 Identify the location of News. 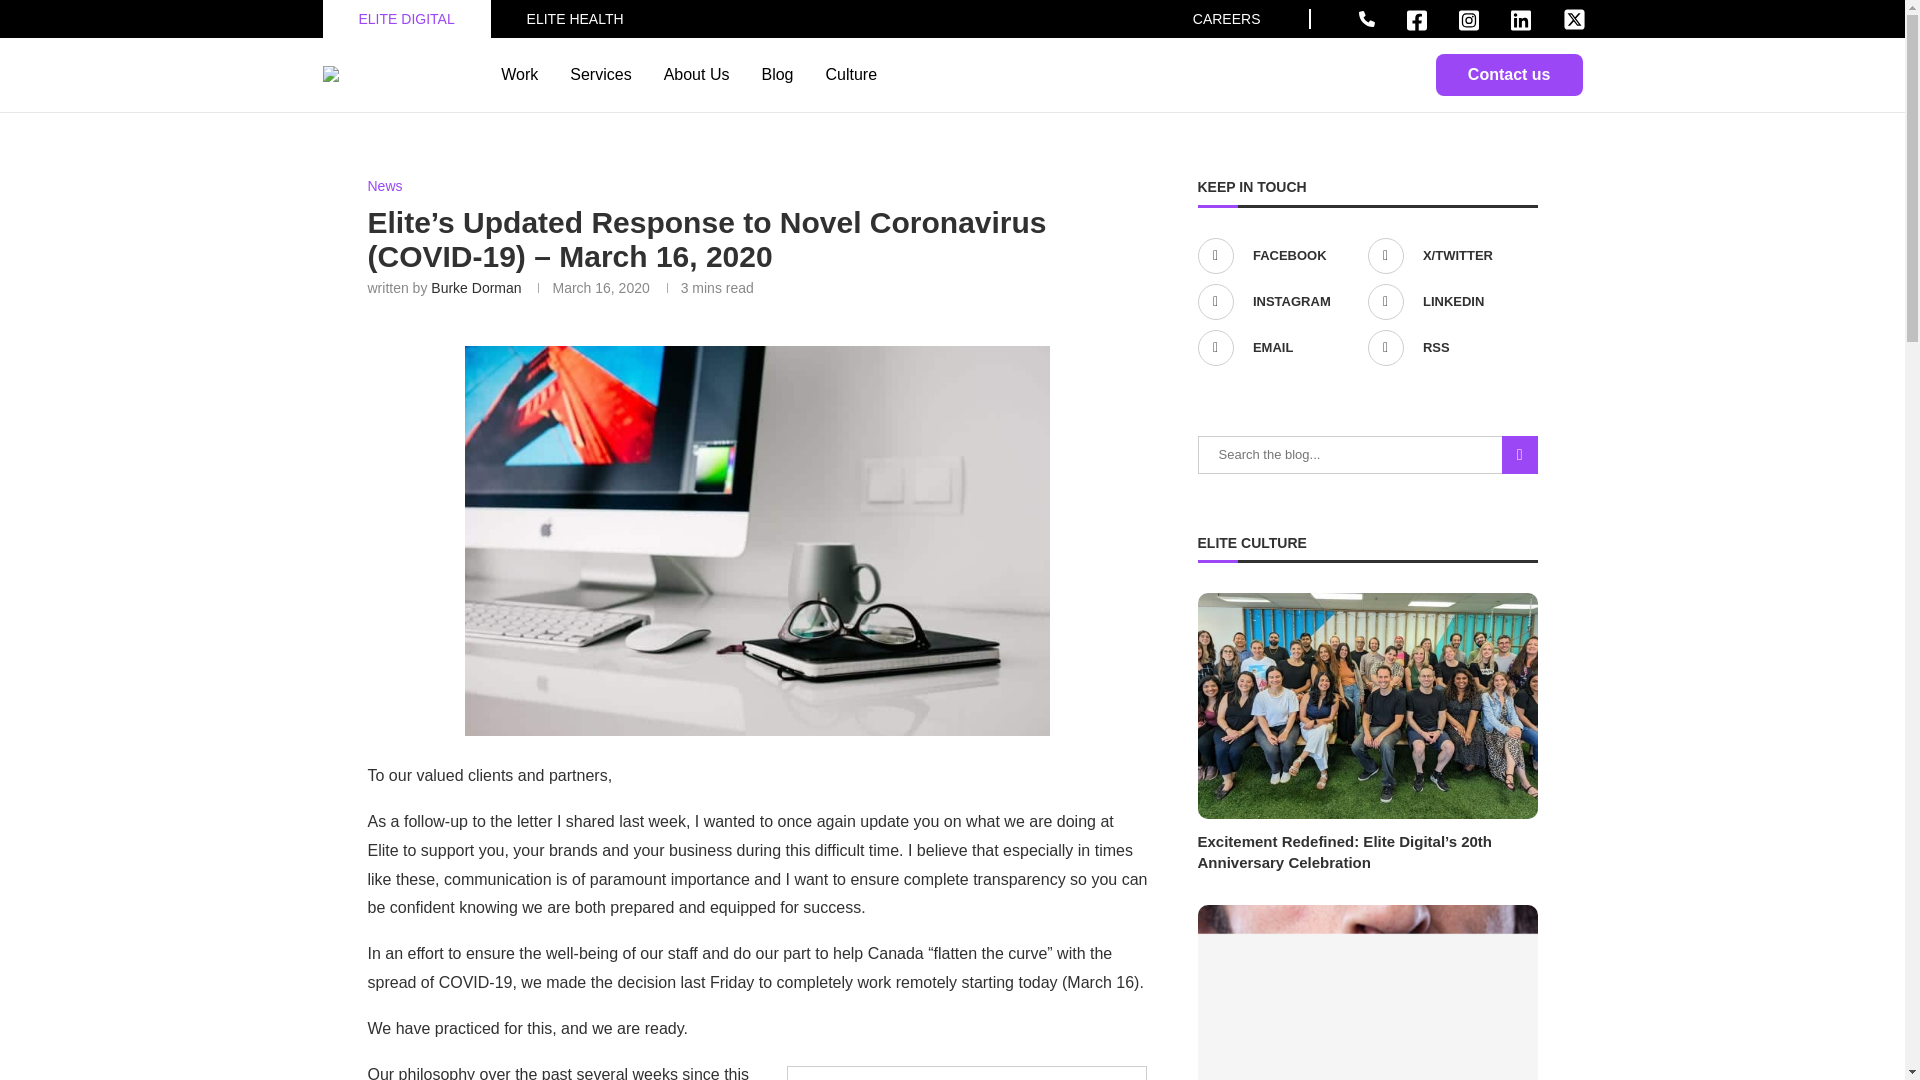
(386, 186).